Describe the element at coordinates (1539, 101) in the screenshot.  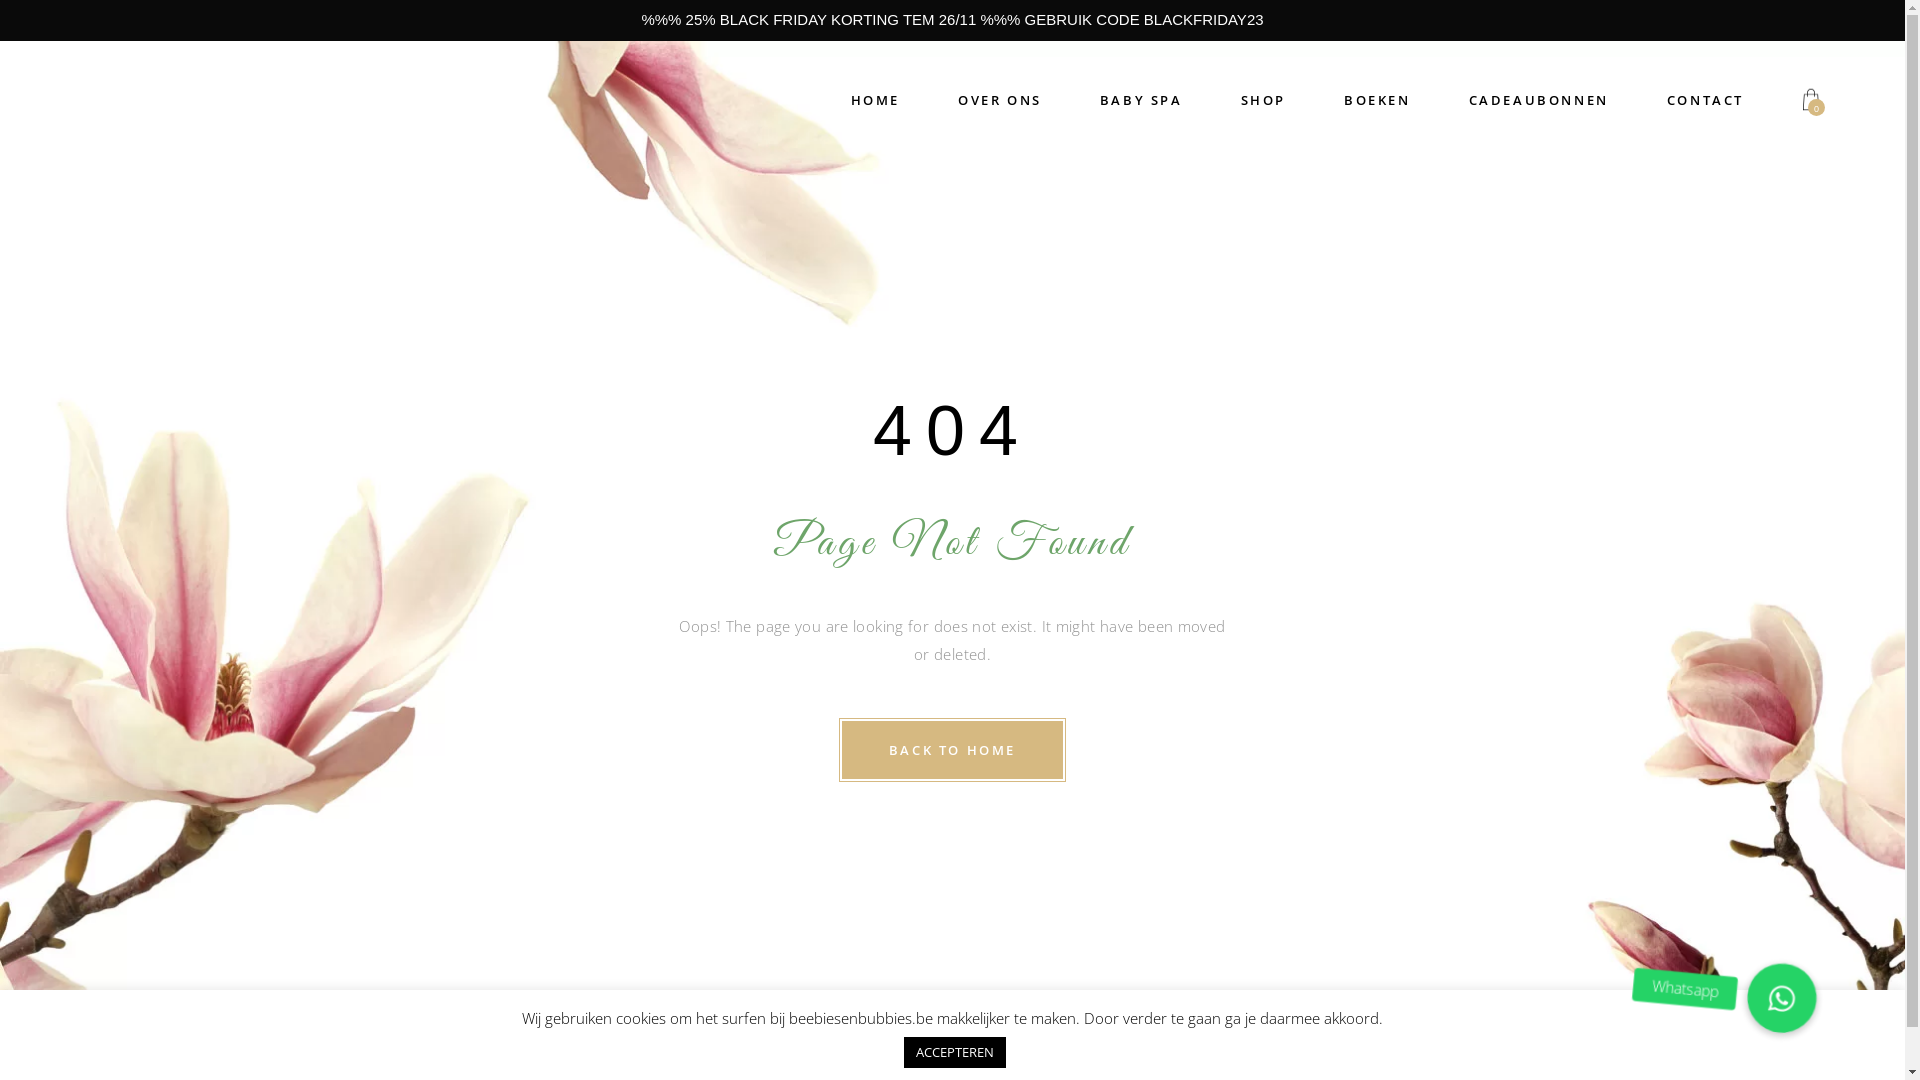
I see `CADEAUBONNEN` at that location.